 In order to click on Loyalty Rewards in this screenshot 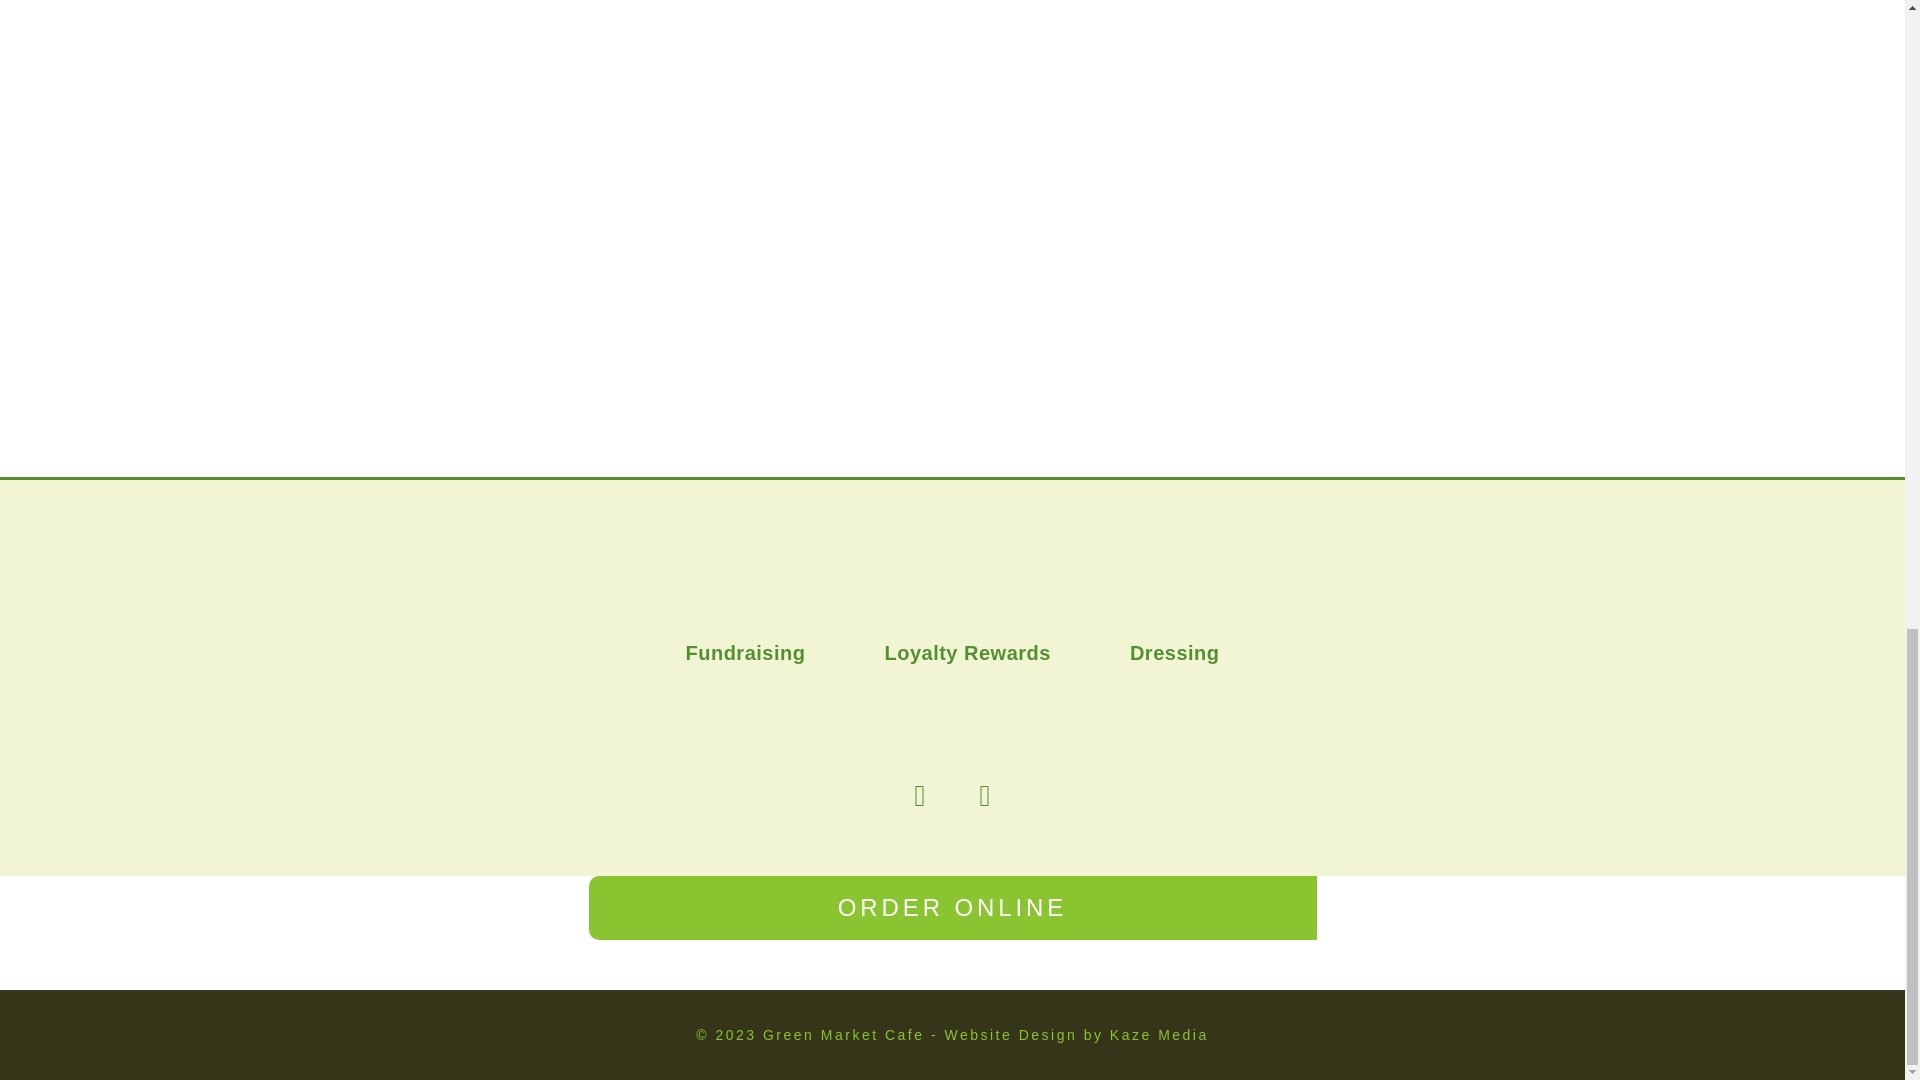, I will do `click(966, 652)`.